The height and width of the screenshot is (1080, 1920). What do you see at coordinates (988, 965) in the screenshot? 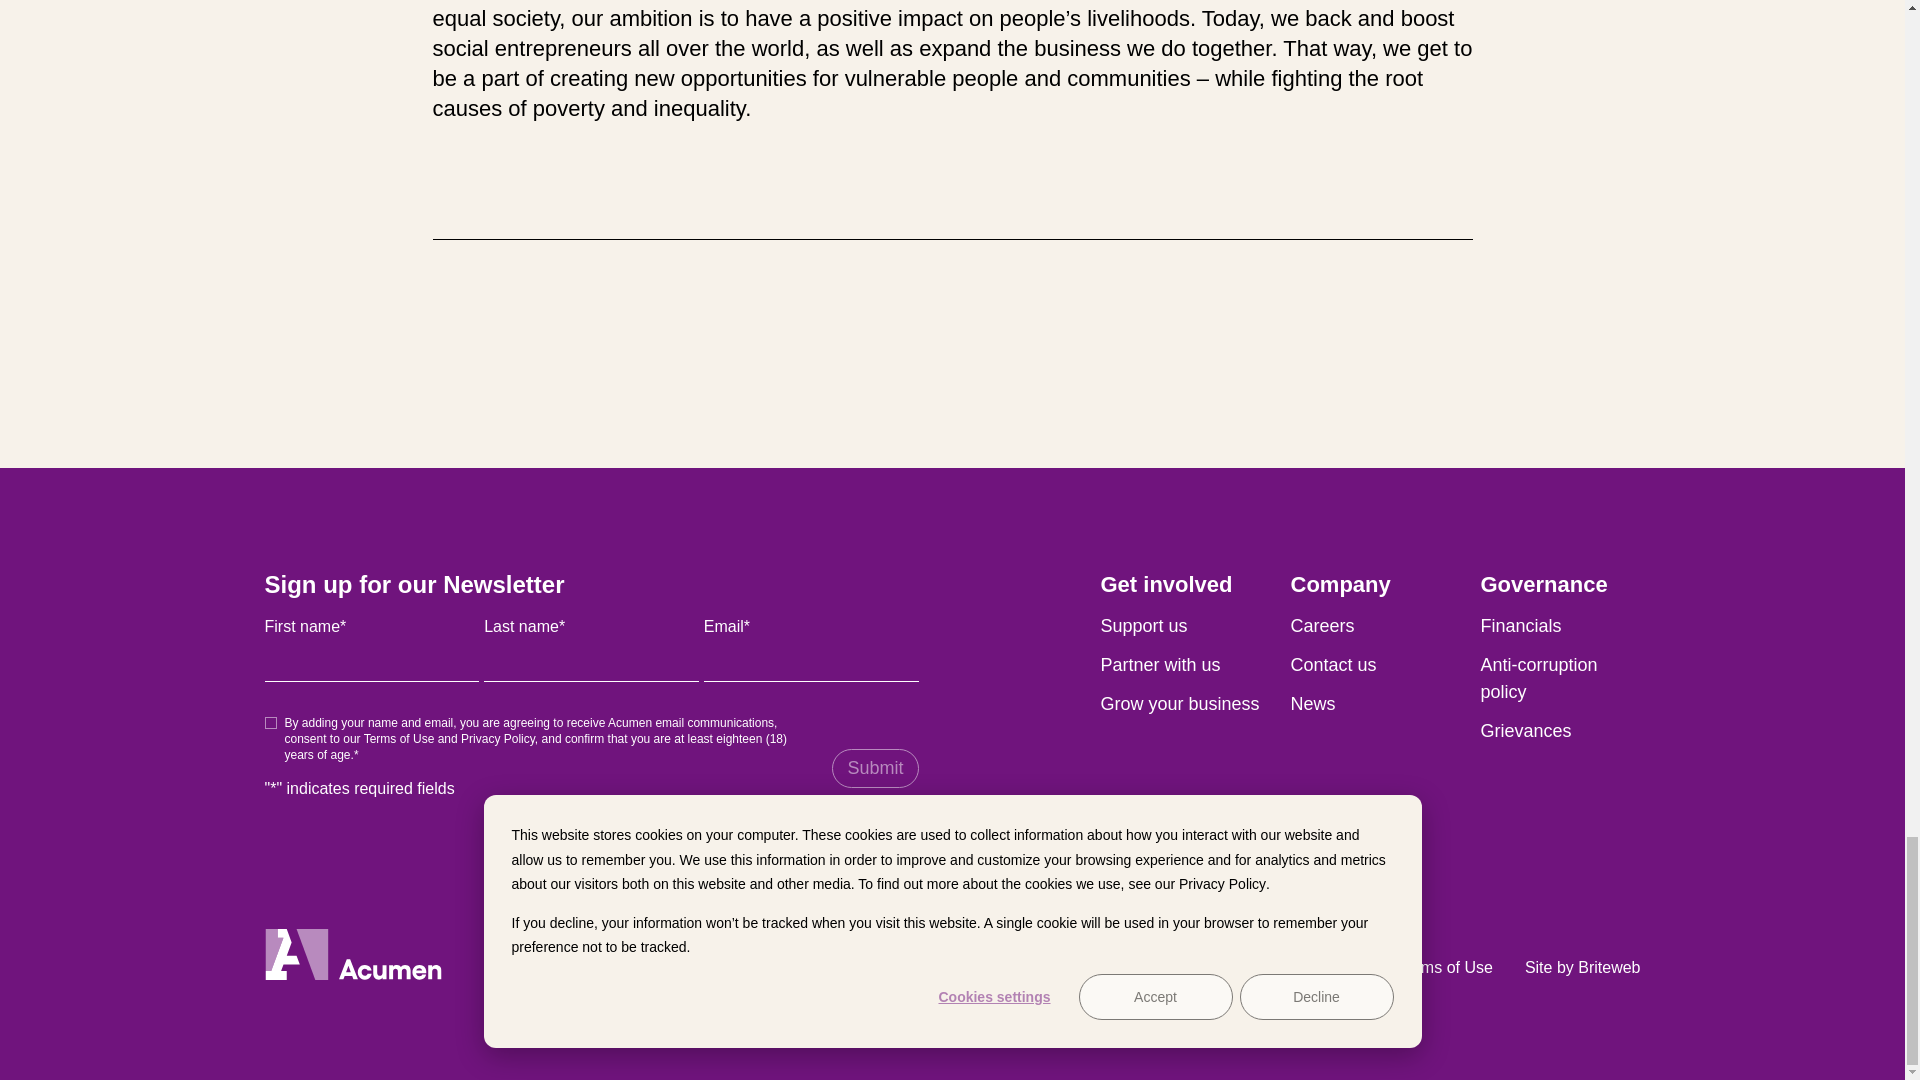
I see `YouTube` at bounding box center [988, 965].